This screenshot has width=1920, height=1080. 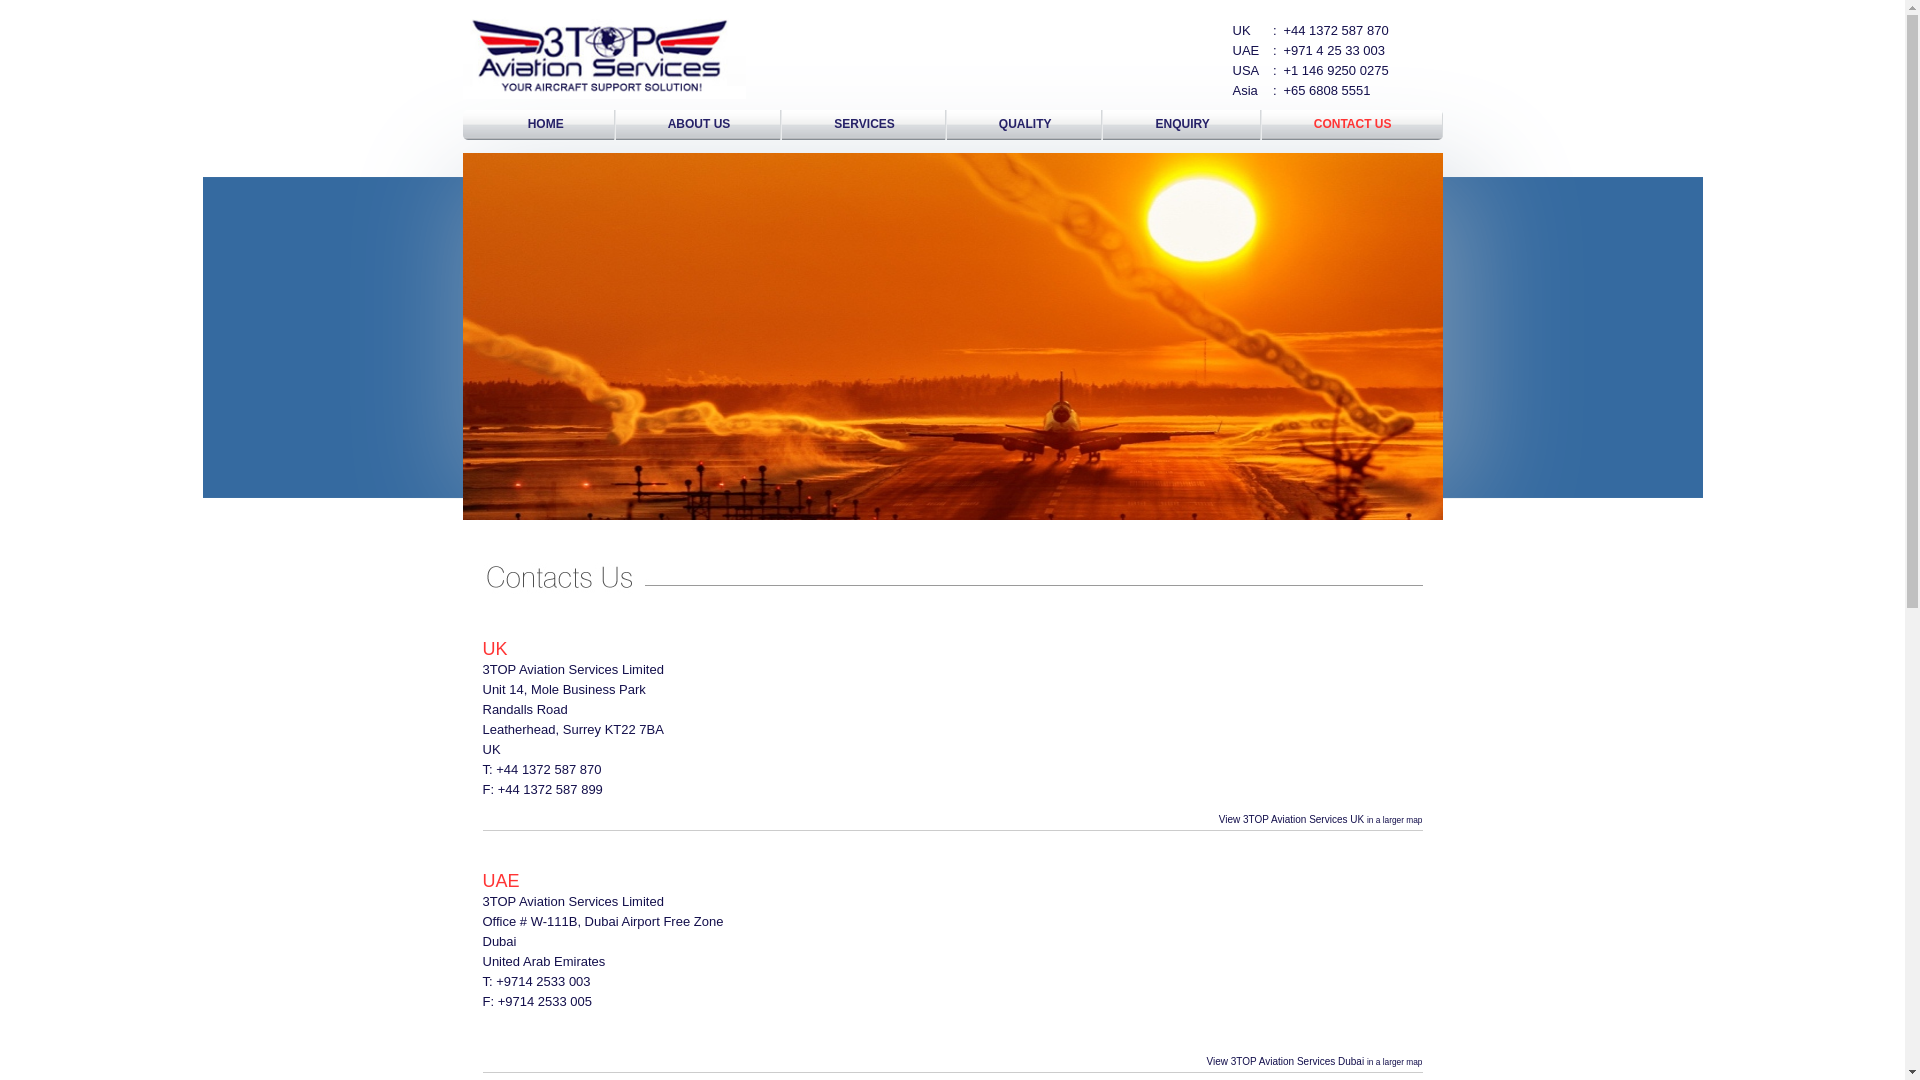 What do you see at coordinates (1181, 126) in the screenshot?
I see `ENQUIRY` at bounding box center [1181, 126].